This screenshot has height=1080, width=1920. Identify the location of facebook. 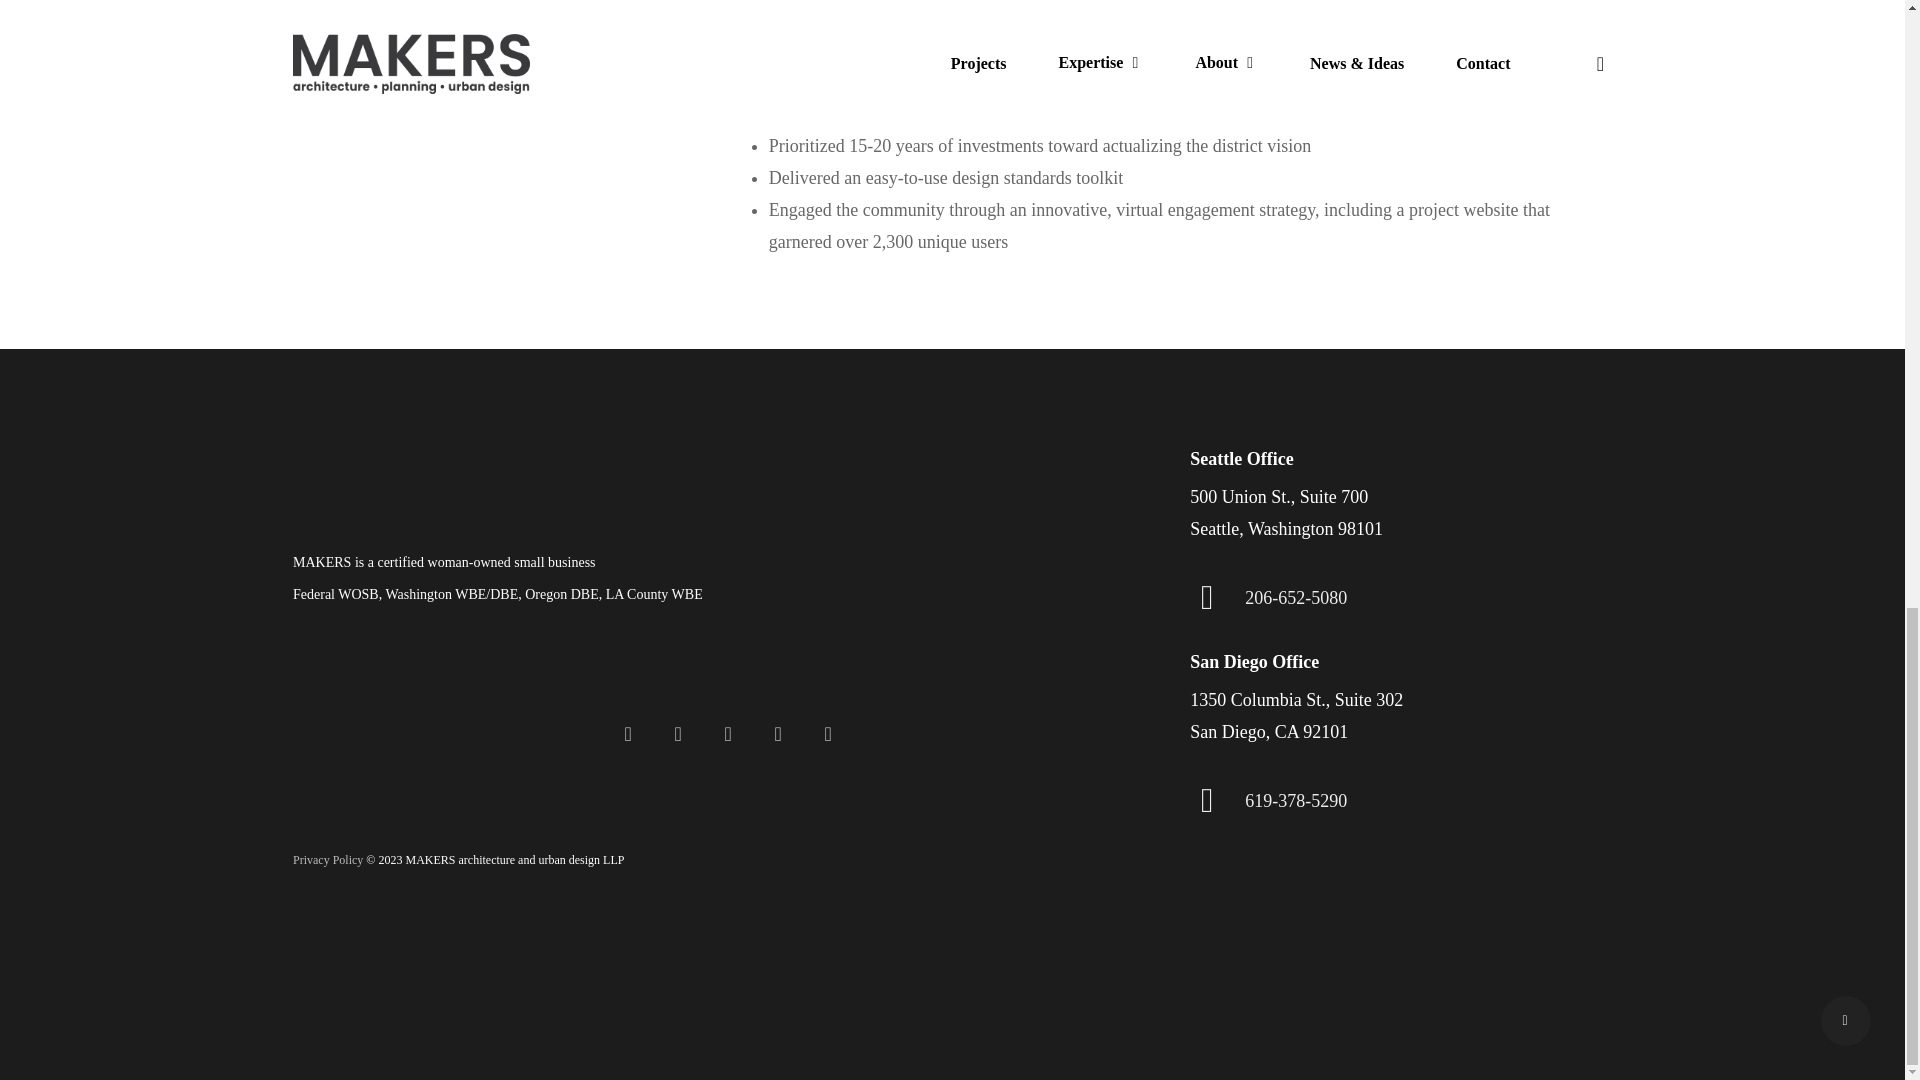
(628, 733).